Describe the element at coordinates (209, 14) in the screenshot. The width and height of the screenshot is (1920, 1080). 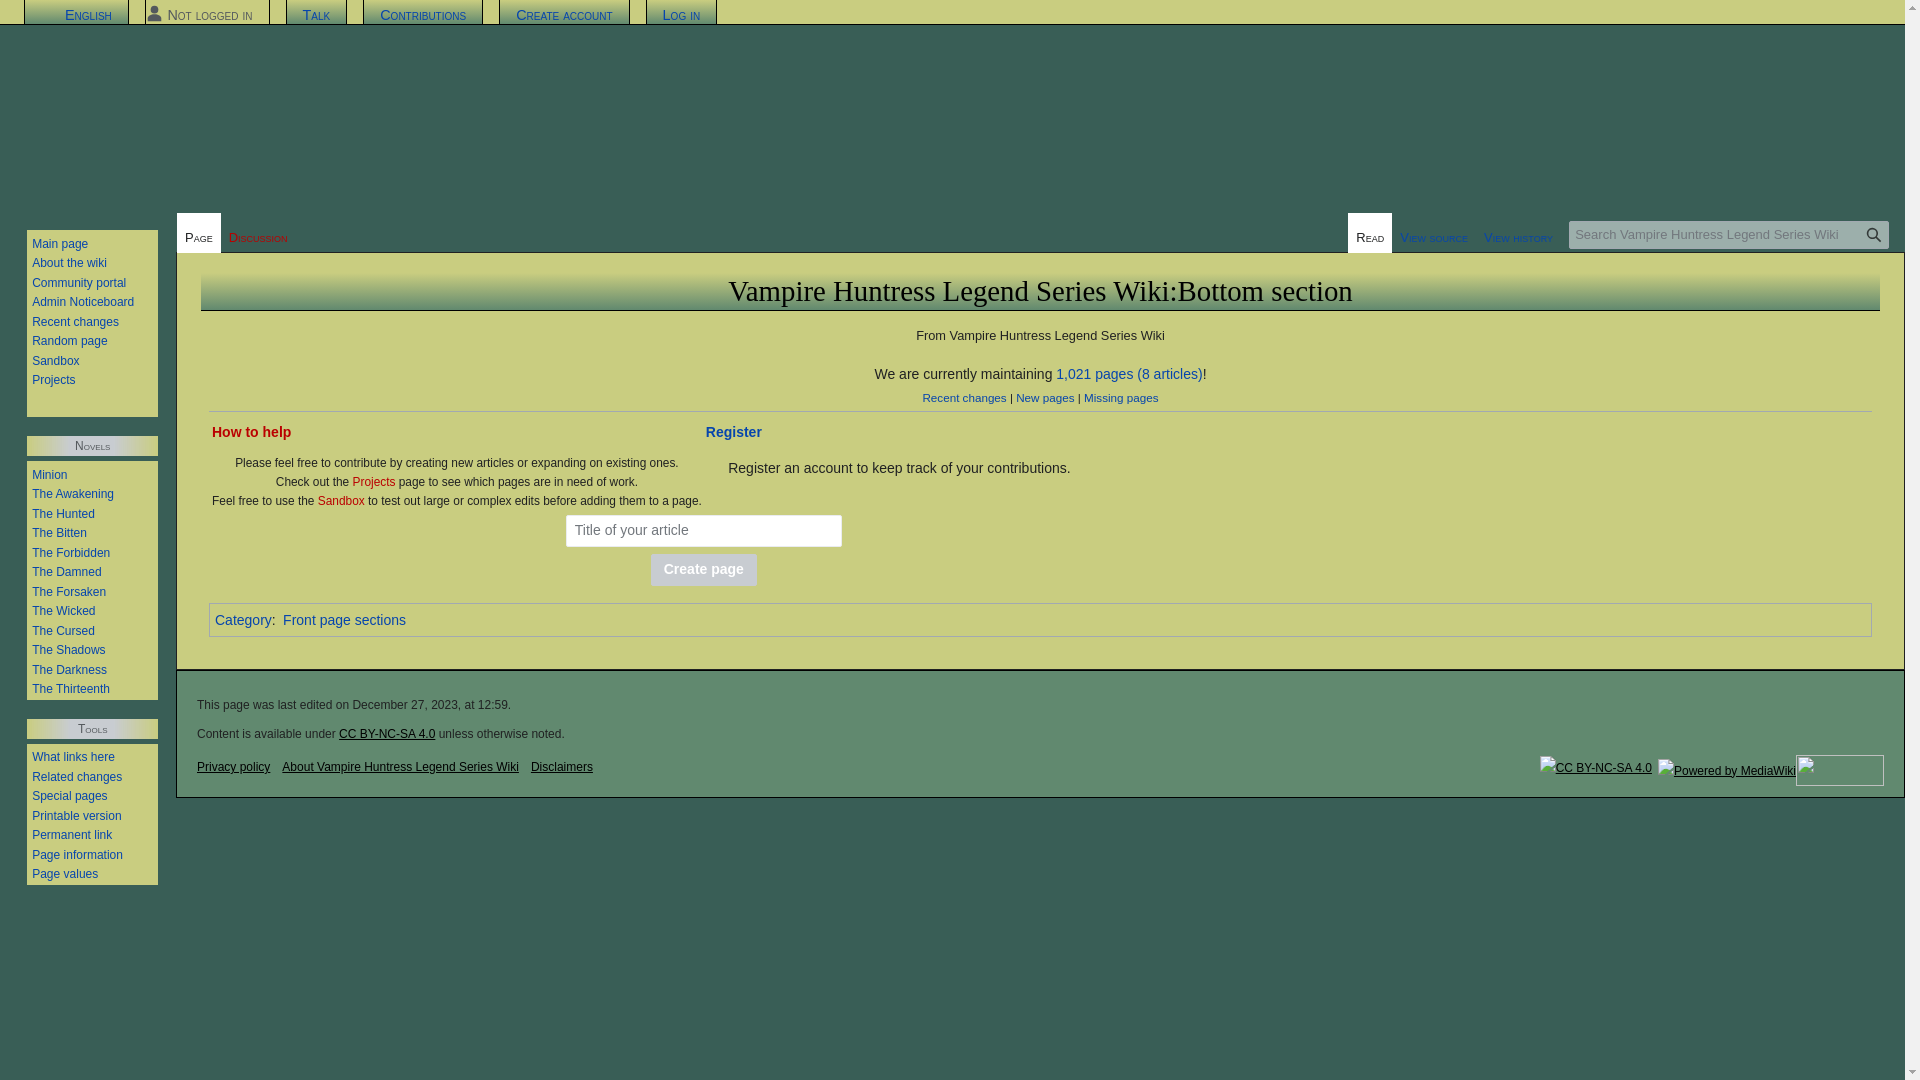
I see `The user page for the IP address you are editing as` at that location.